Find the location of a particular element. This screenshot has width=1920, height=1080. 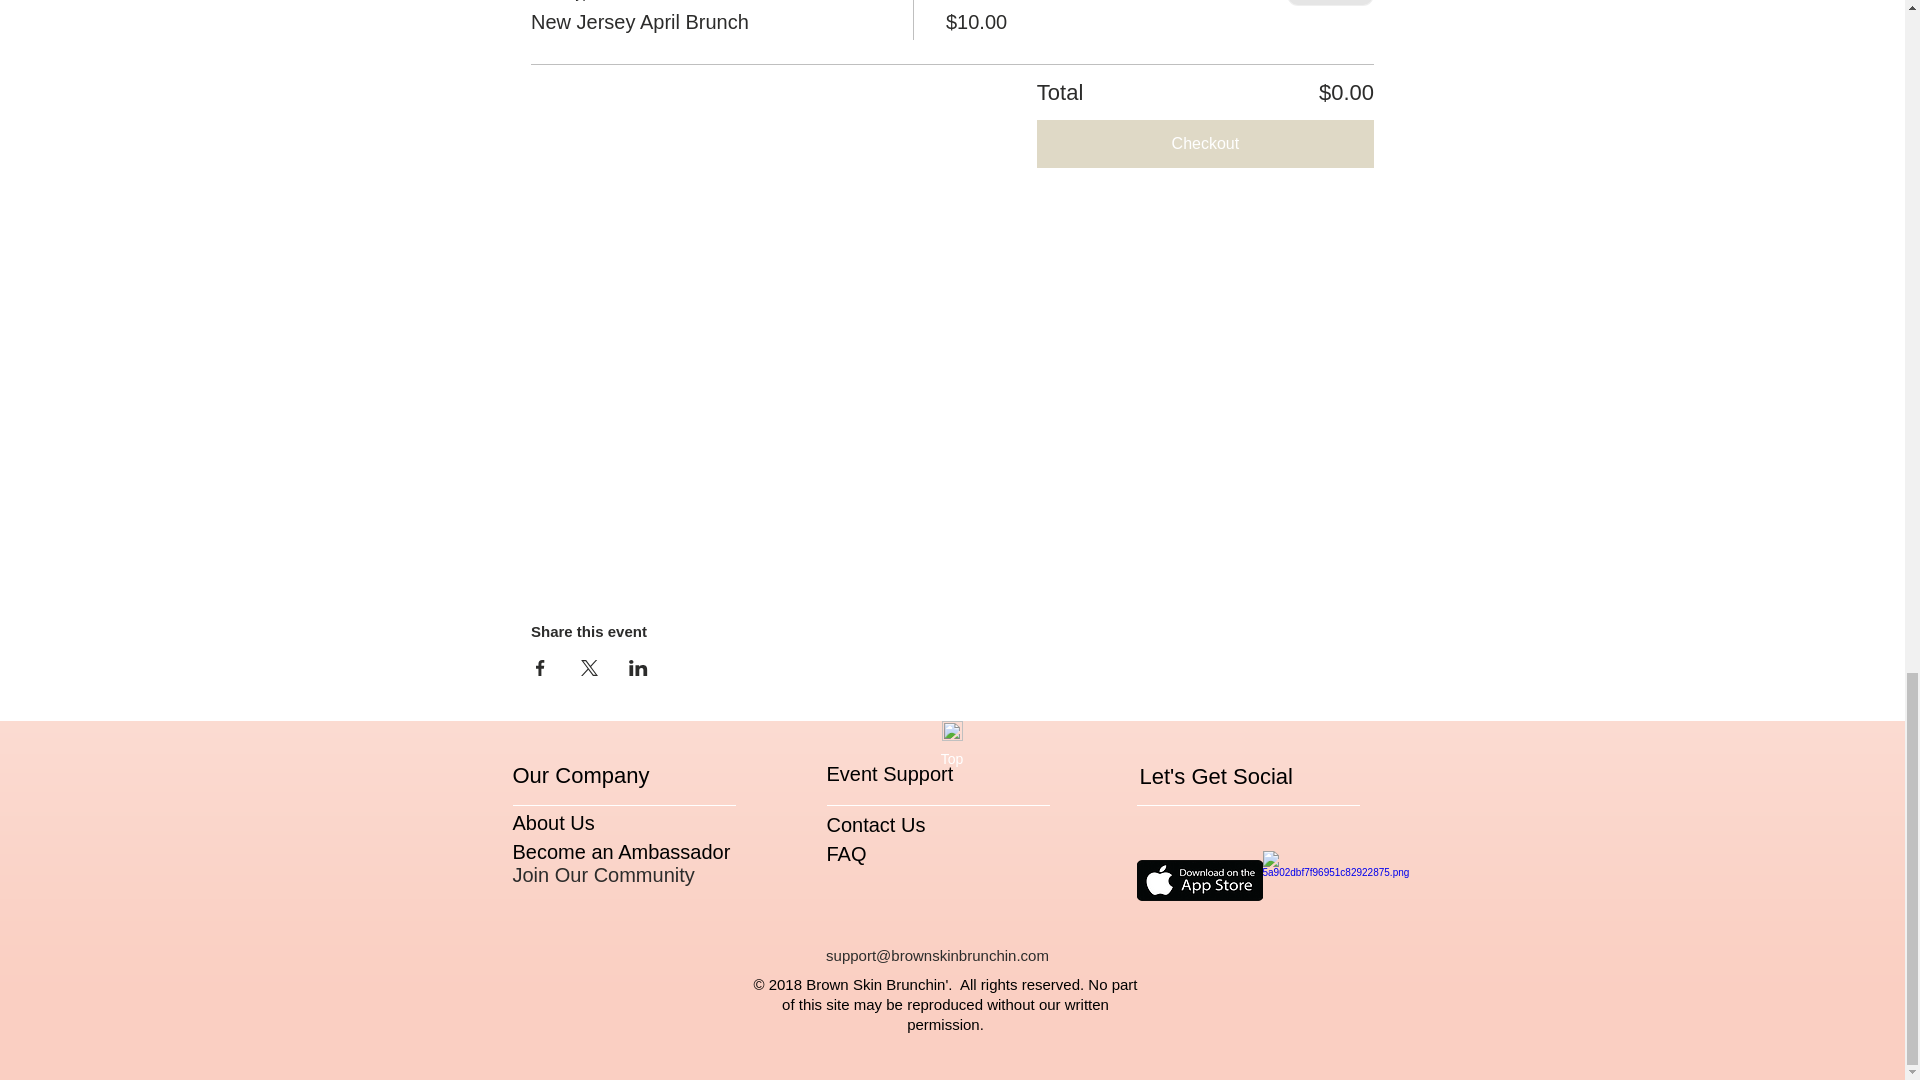

FAQ is located at coordinates (845, 854).